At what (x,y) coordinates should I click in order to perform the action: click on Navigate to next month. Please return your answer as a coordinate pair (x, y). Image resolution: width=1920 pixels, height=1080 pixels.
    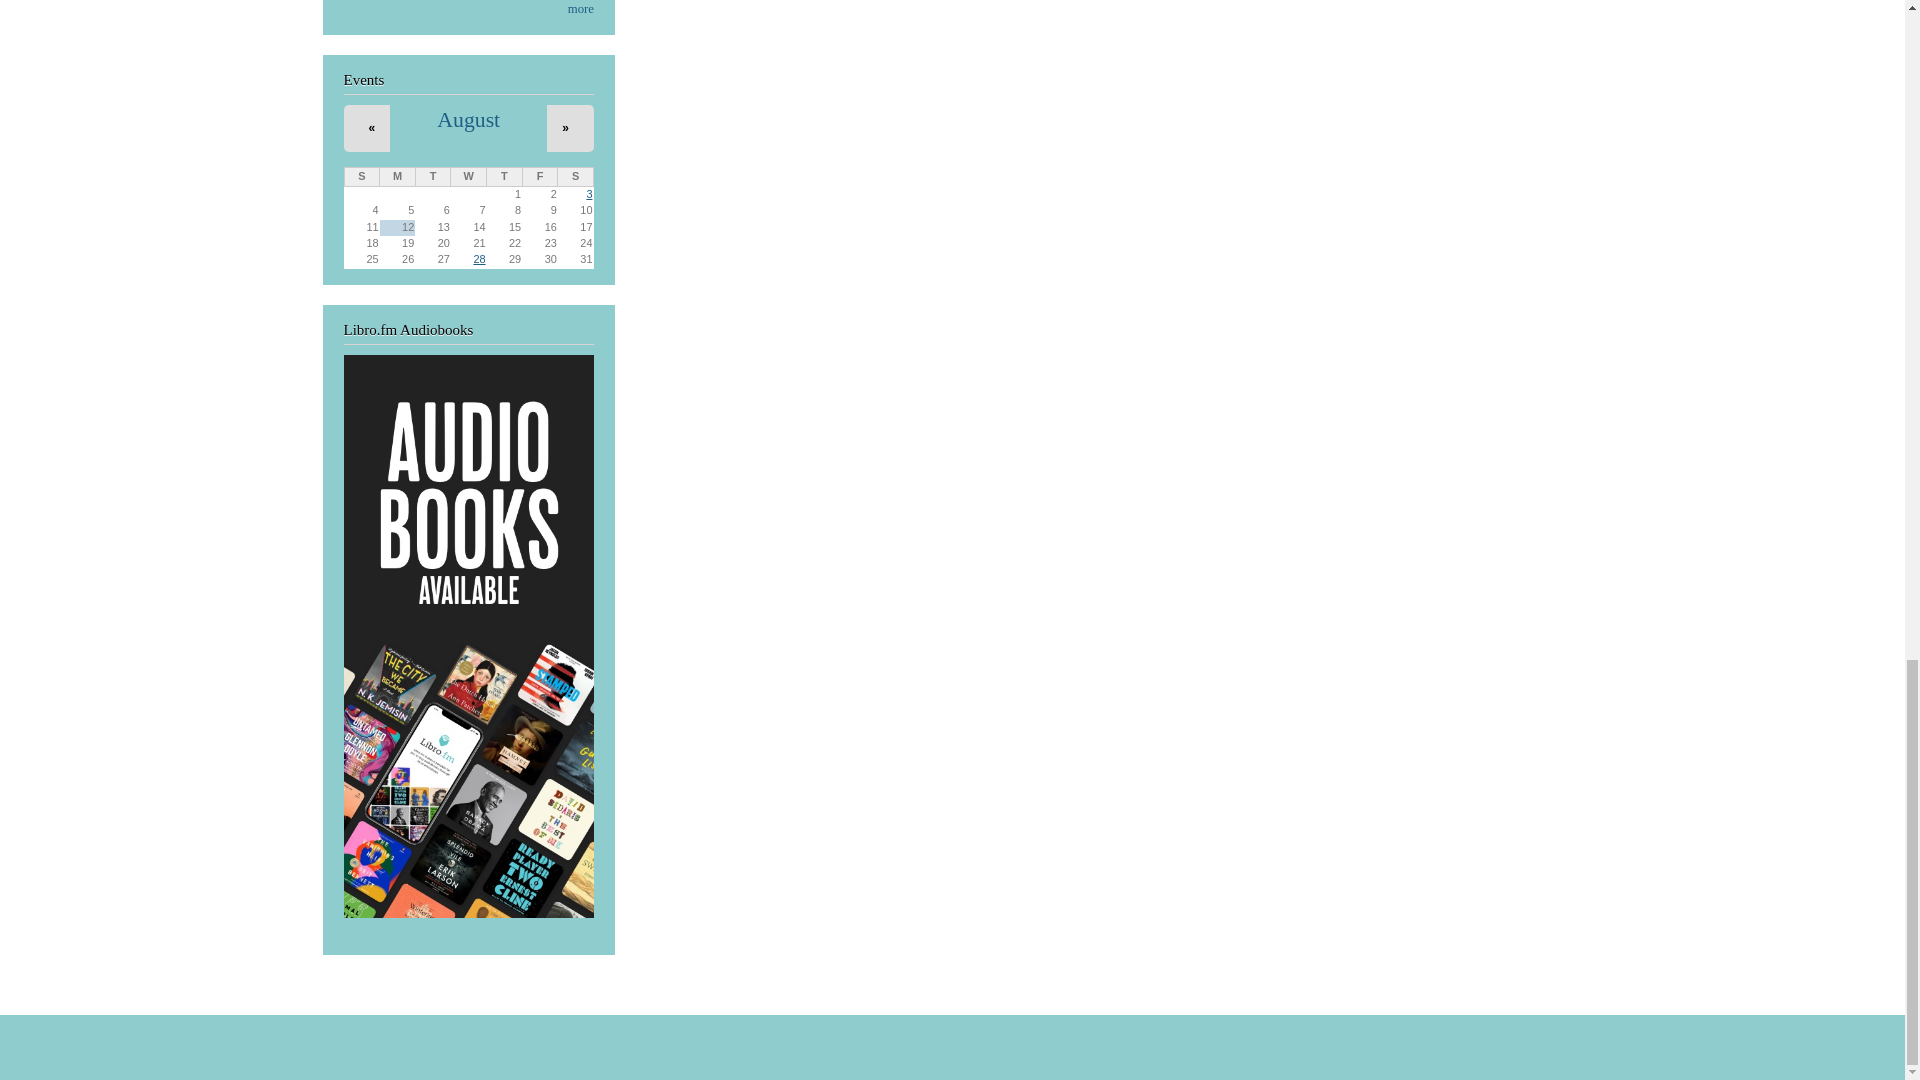
    Looking at the image, I should click on (565, 128).